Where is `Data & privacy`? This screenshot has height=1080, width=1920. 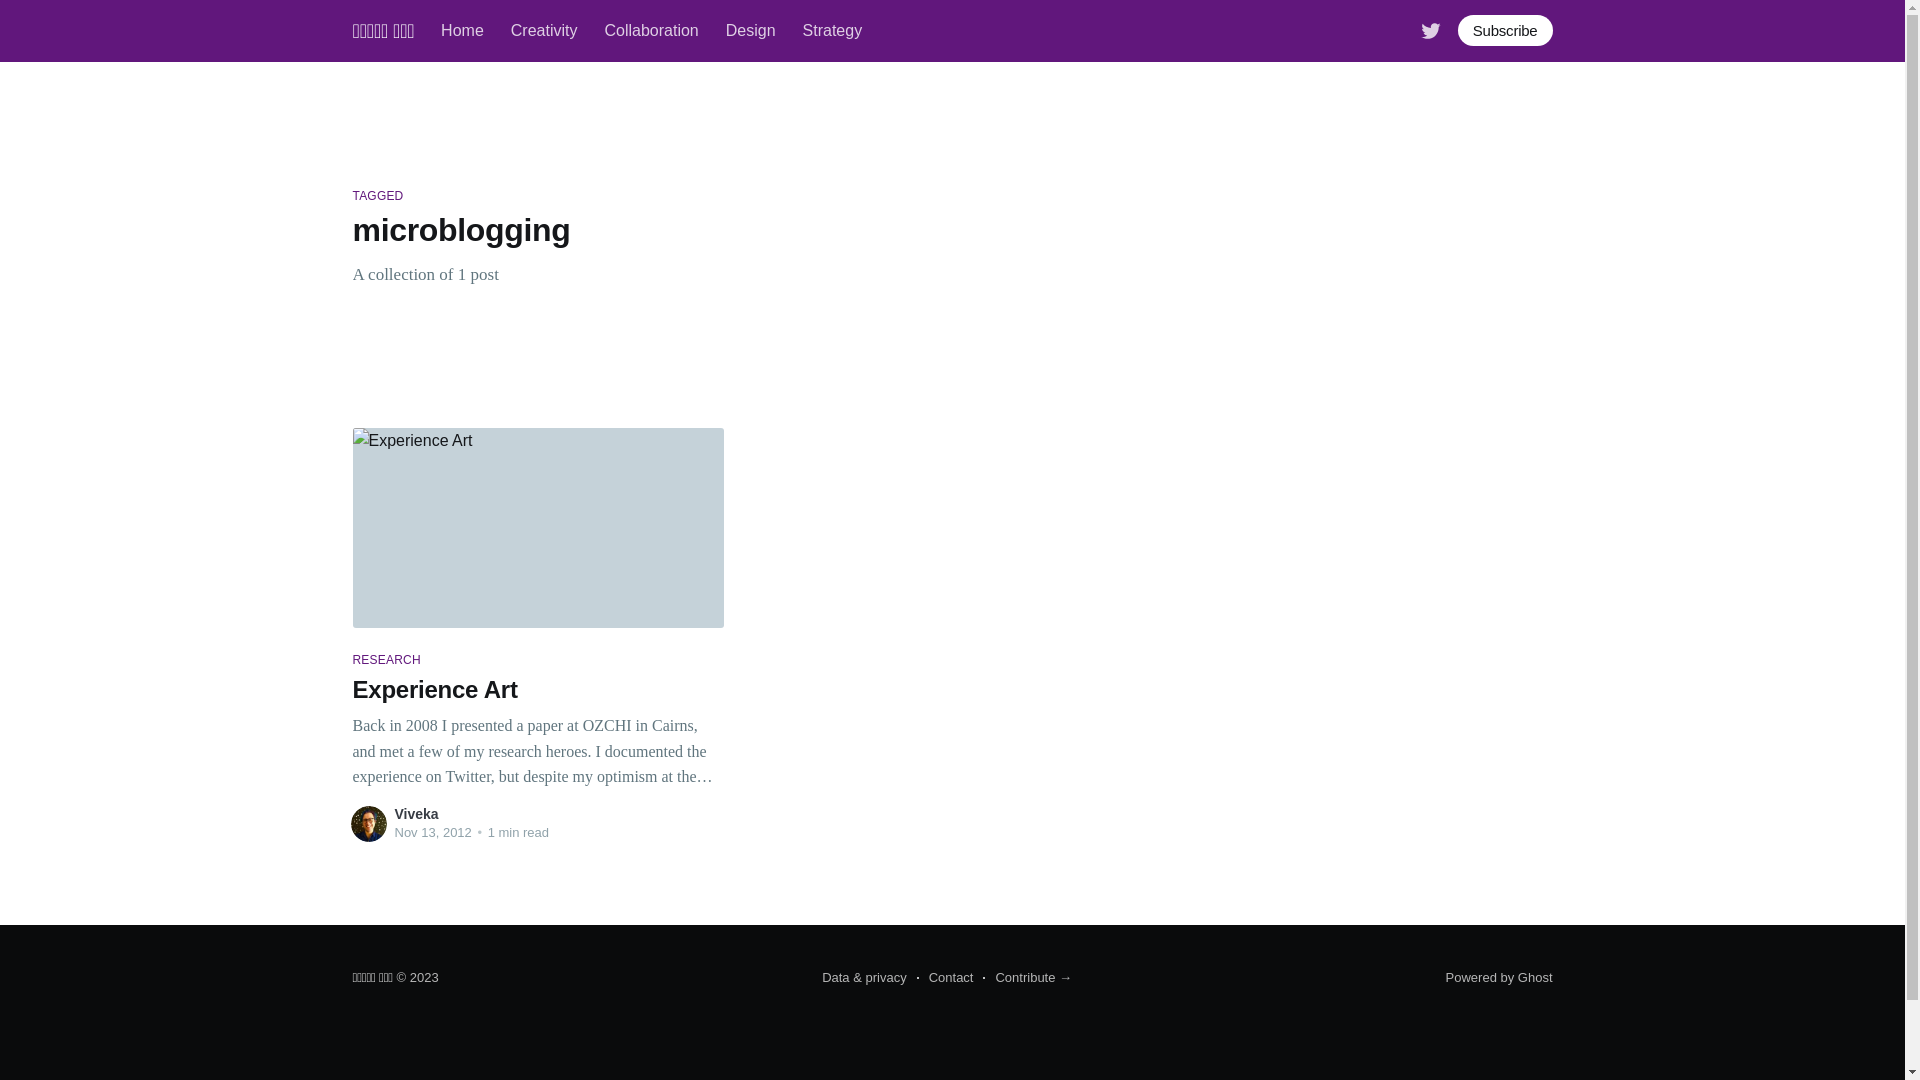
Data & privacy is located at coordinates (864, 978).